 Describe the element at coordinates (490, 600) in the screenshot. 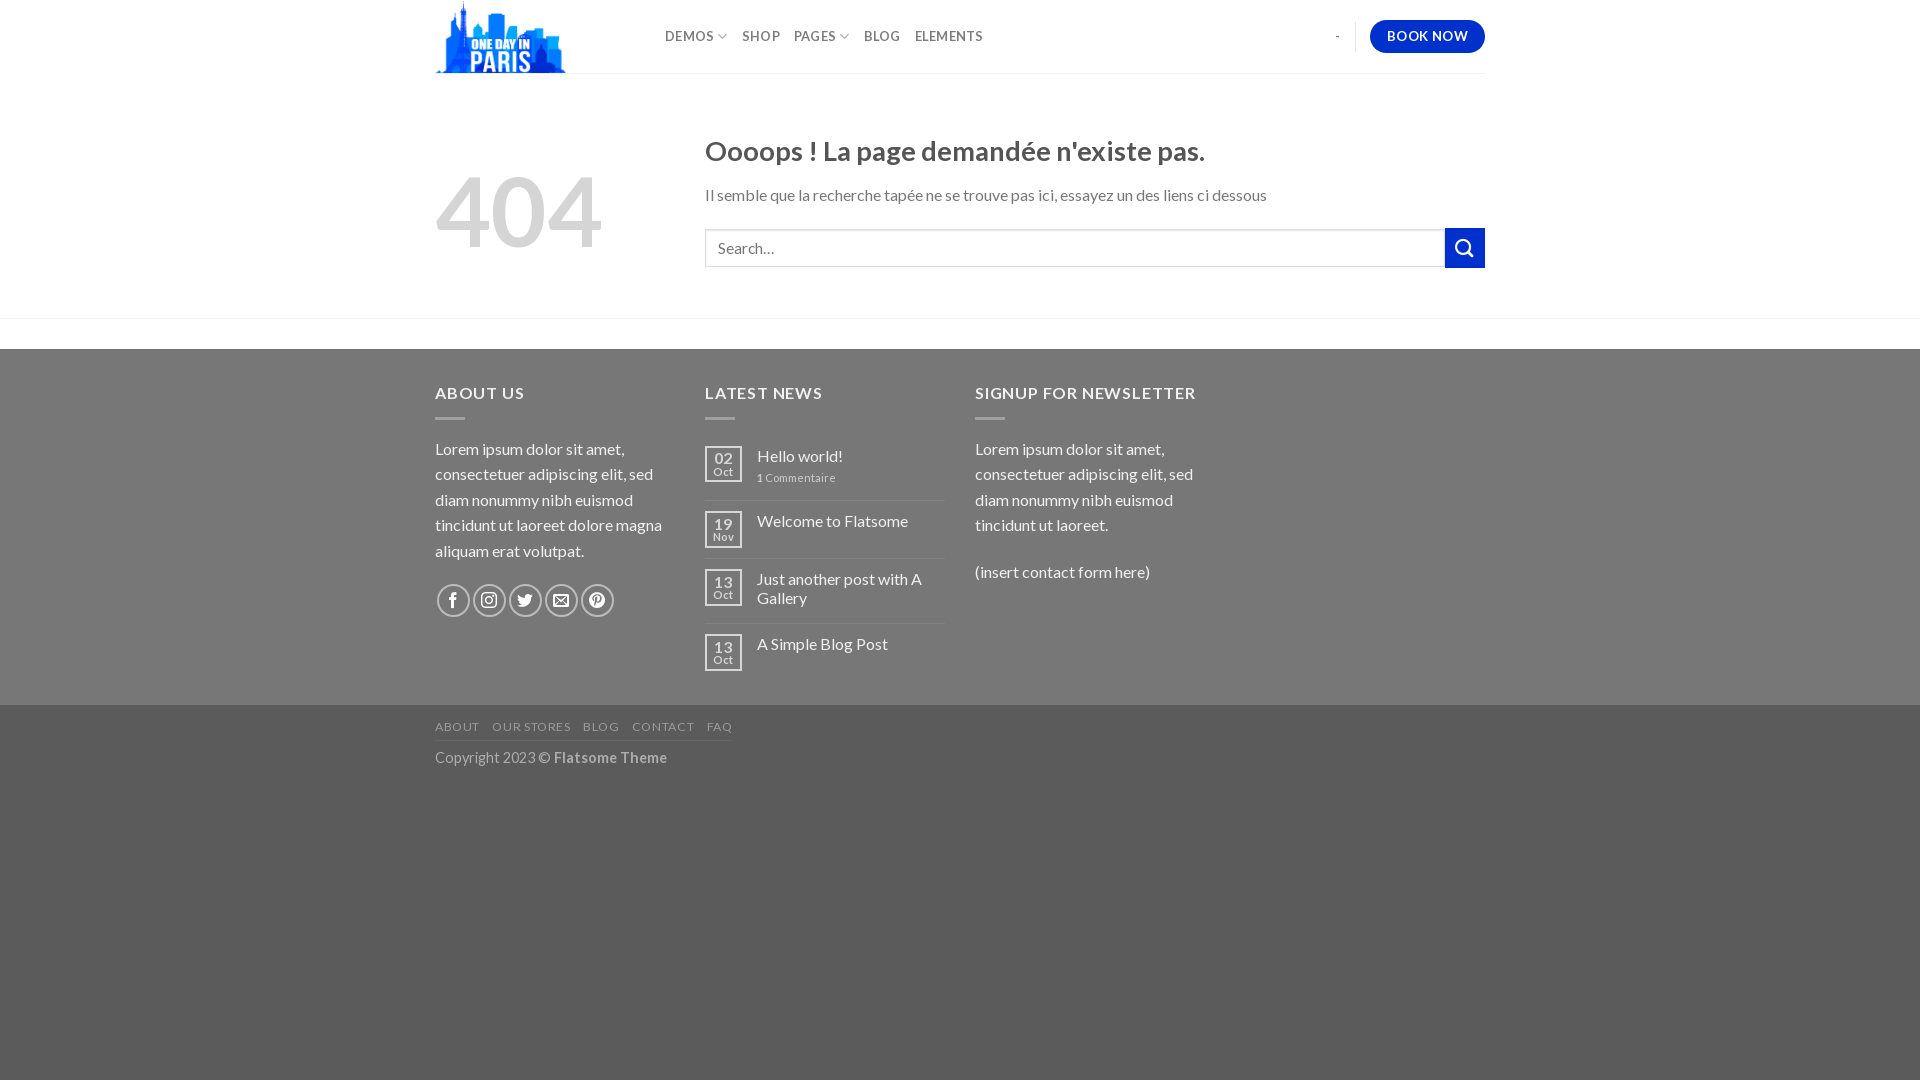

I see `Nous suivre sur Instagram` at that location.